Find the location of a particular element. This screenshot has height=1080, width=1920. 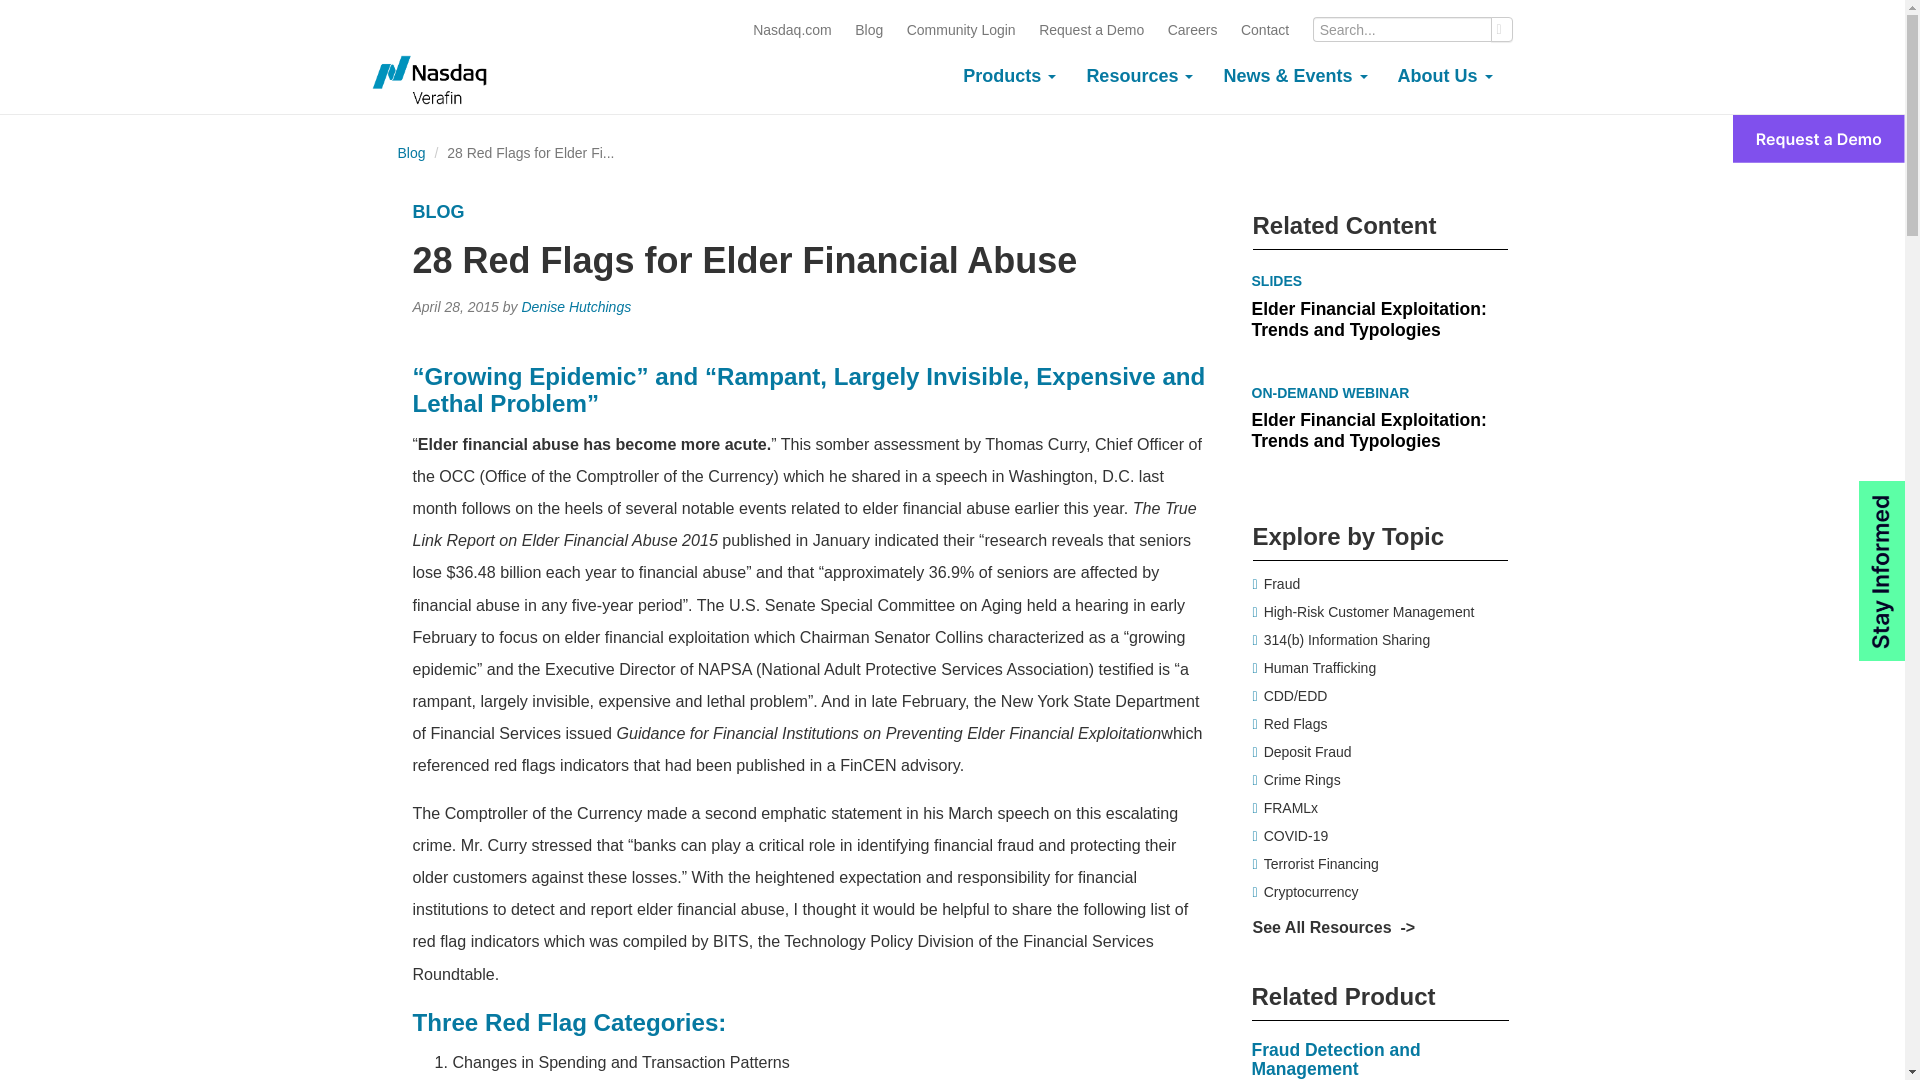

Community Login is located at coordinates (960, 29).